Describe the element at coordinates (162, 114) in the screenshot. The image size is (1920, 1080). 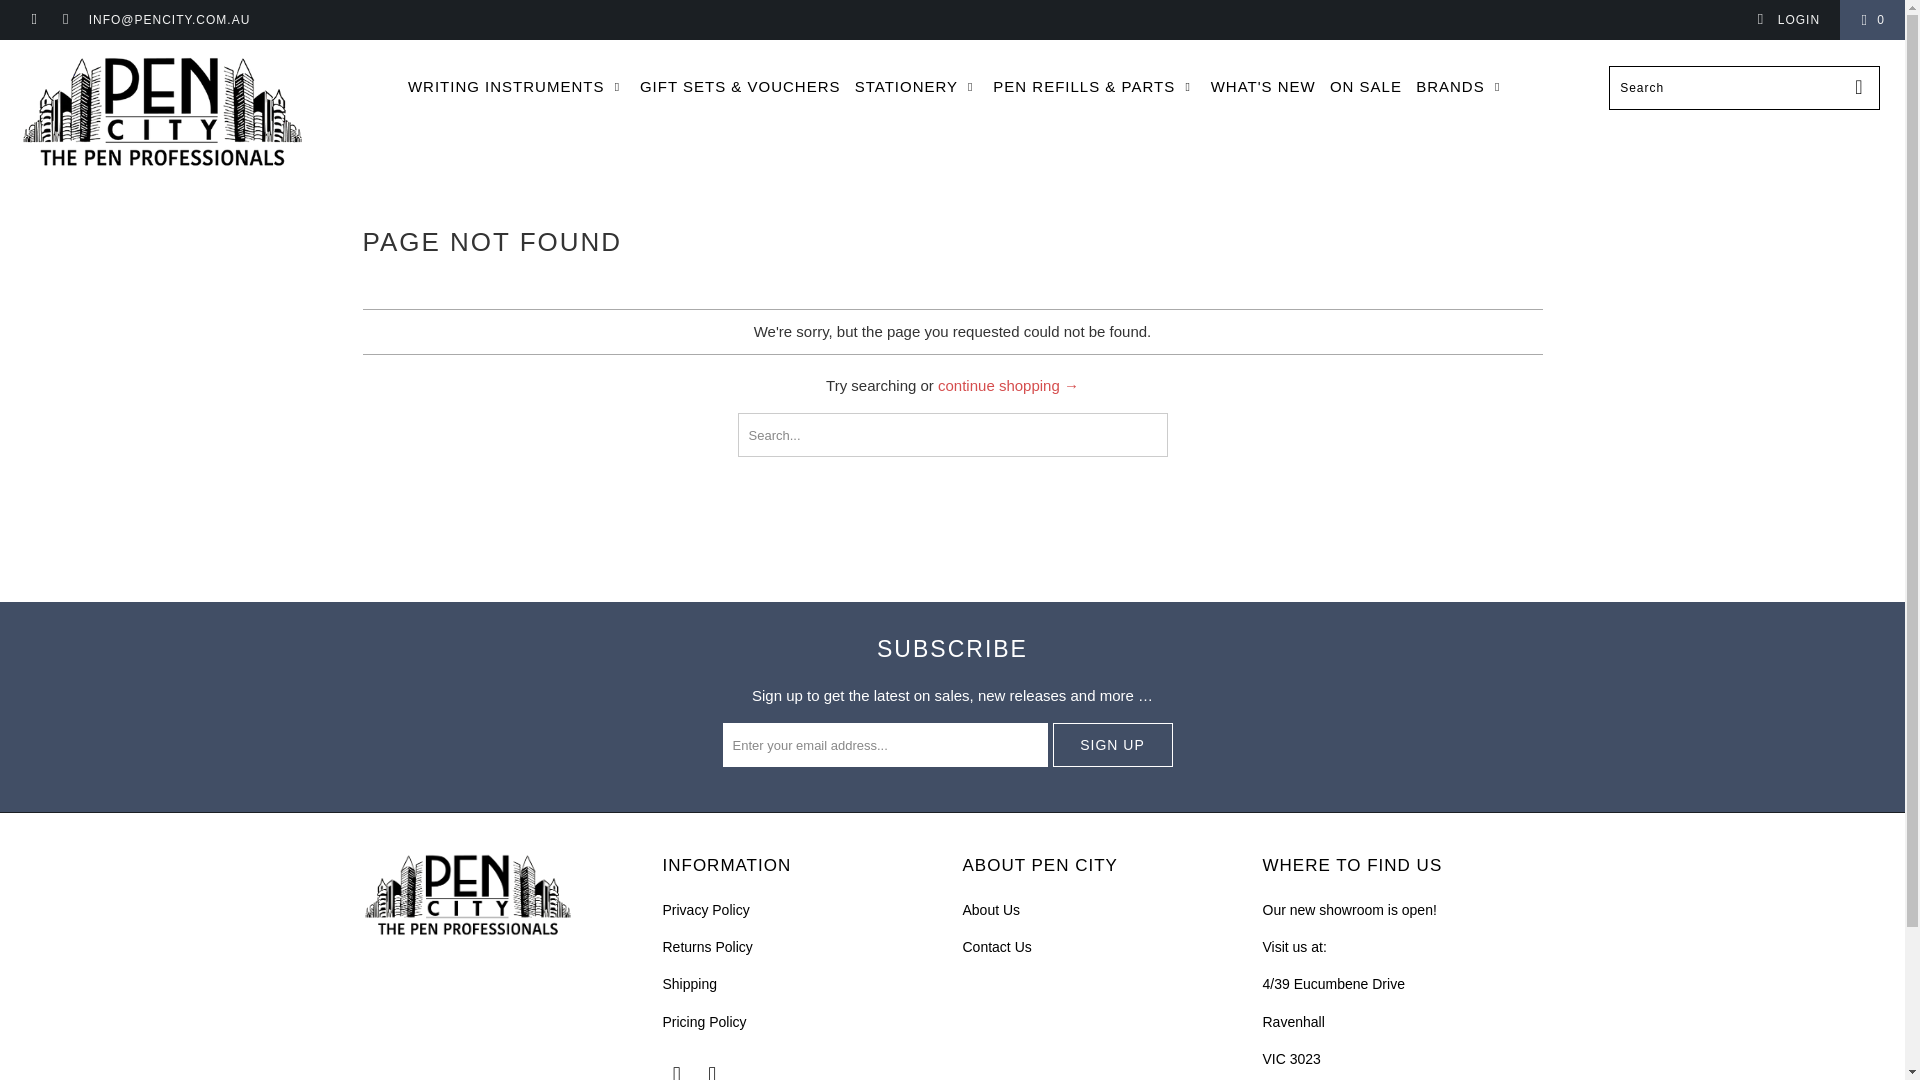
I see `Pen City` at that location.